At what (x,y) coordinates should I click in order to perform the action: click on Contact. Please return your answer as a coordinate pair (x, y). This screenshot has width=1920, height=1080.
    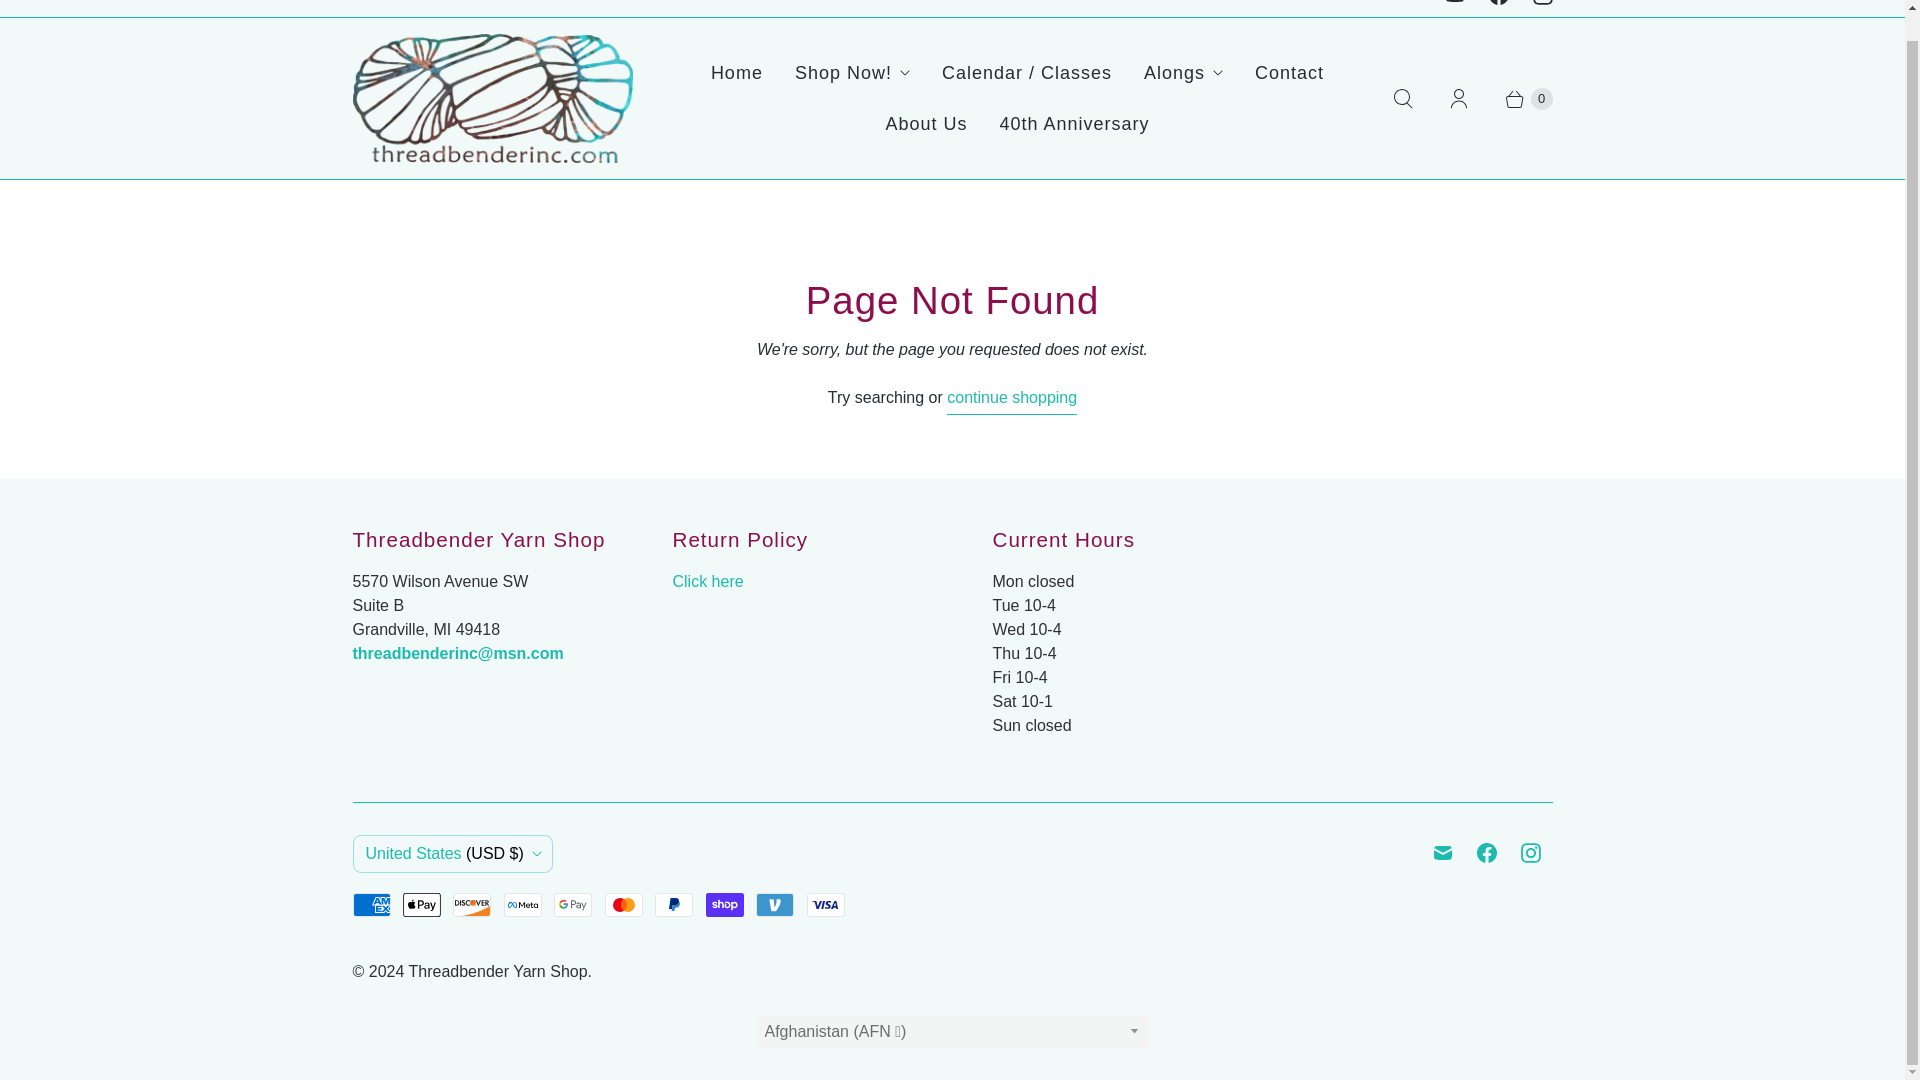
    Looking at the image, I should click on (1289, 73).